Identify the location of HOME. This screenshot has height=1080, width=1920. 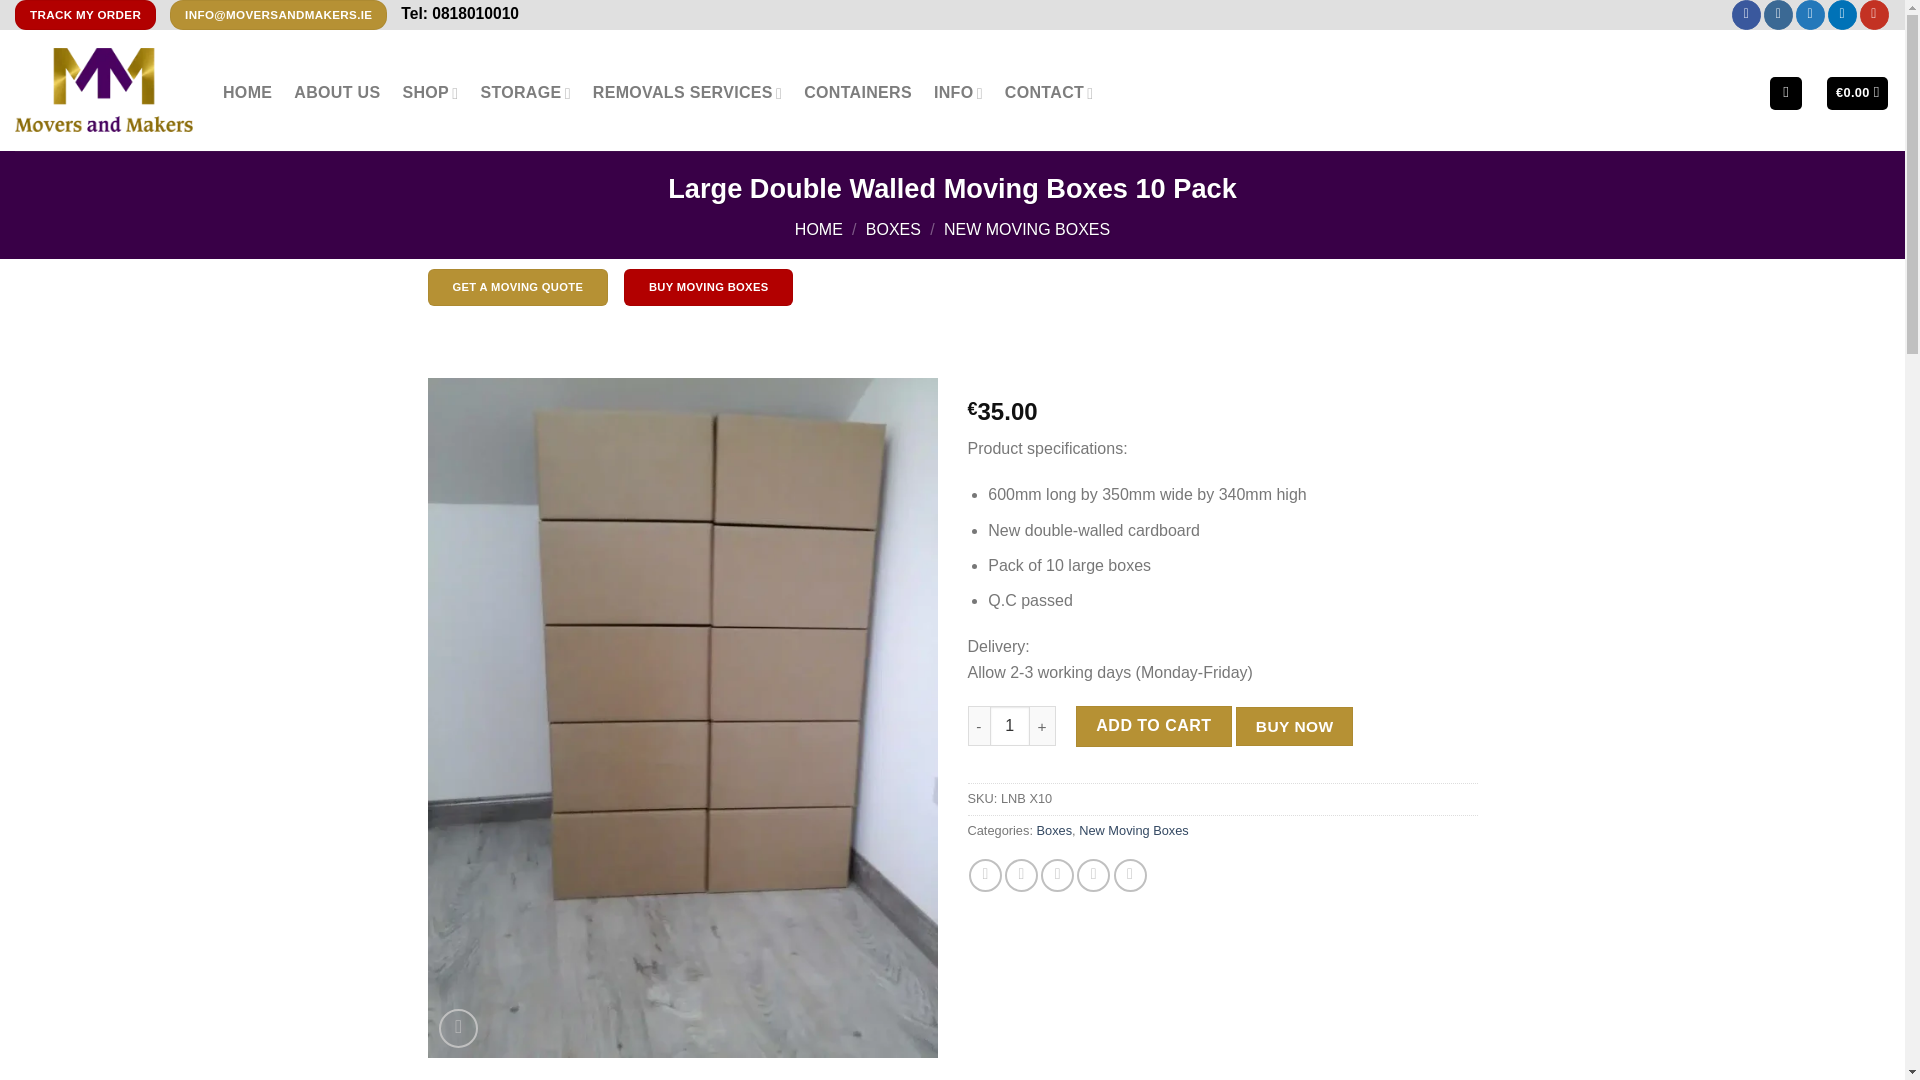
(247, 92).